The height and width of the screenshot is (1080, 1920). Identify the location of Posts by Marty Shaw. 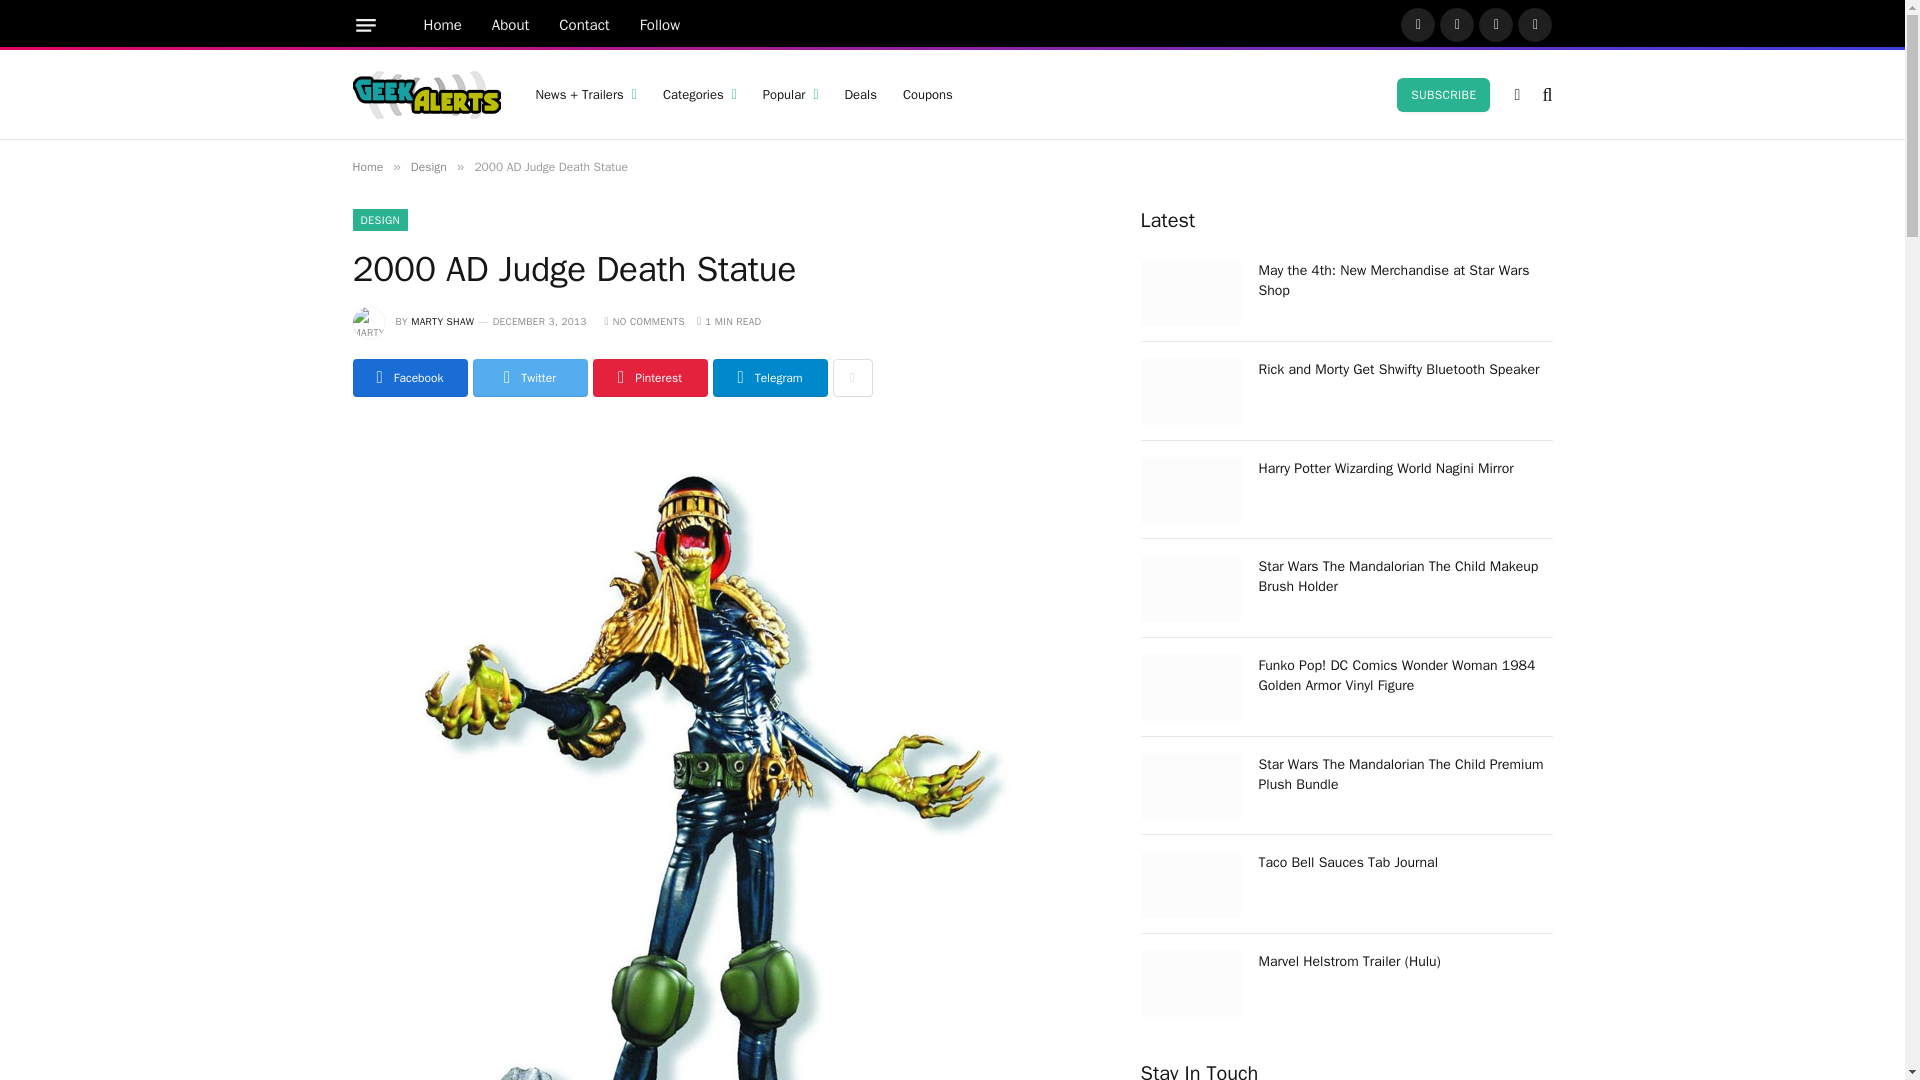
(442, 322).